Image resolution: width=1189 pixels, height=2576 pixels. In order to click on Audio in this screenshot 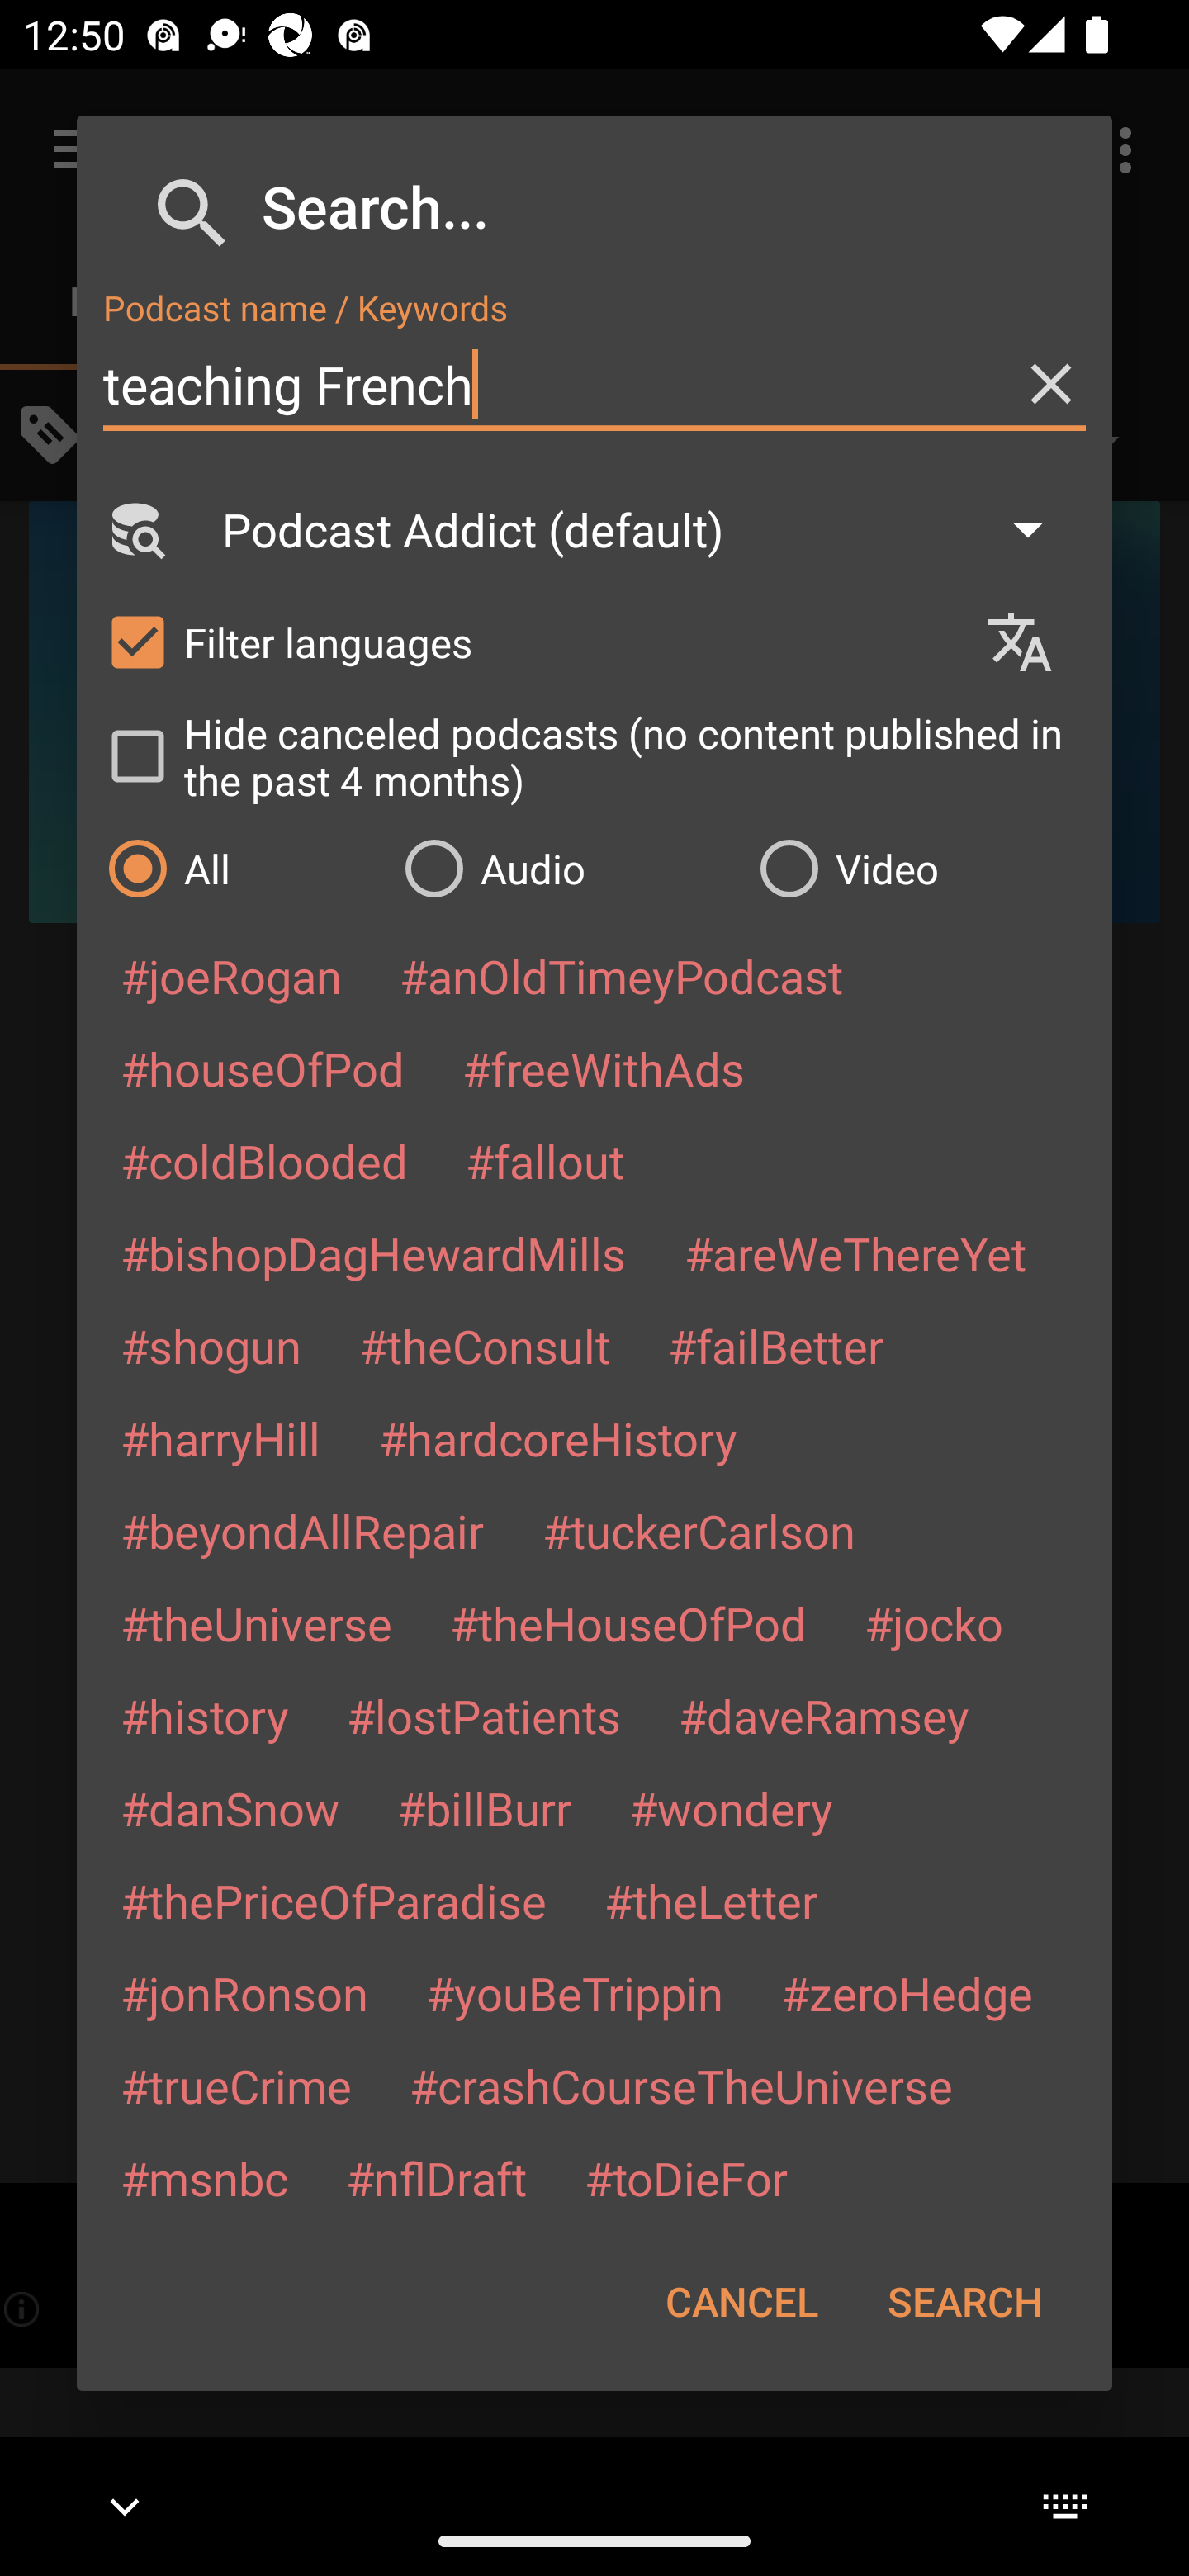, I will do `click(565, 868)`.